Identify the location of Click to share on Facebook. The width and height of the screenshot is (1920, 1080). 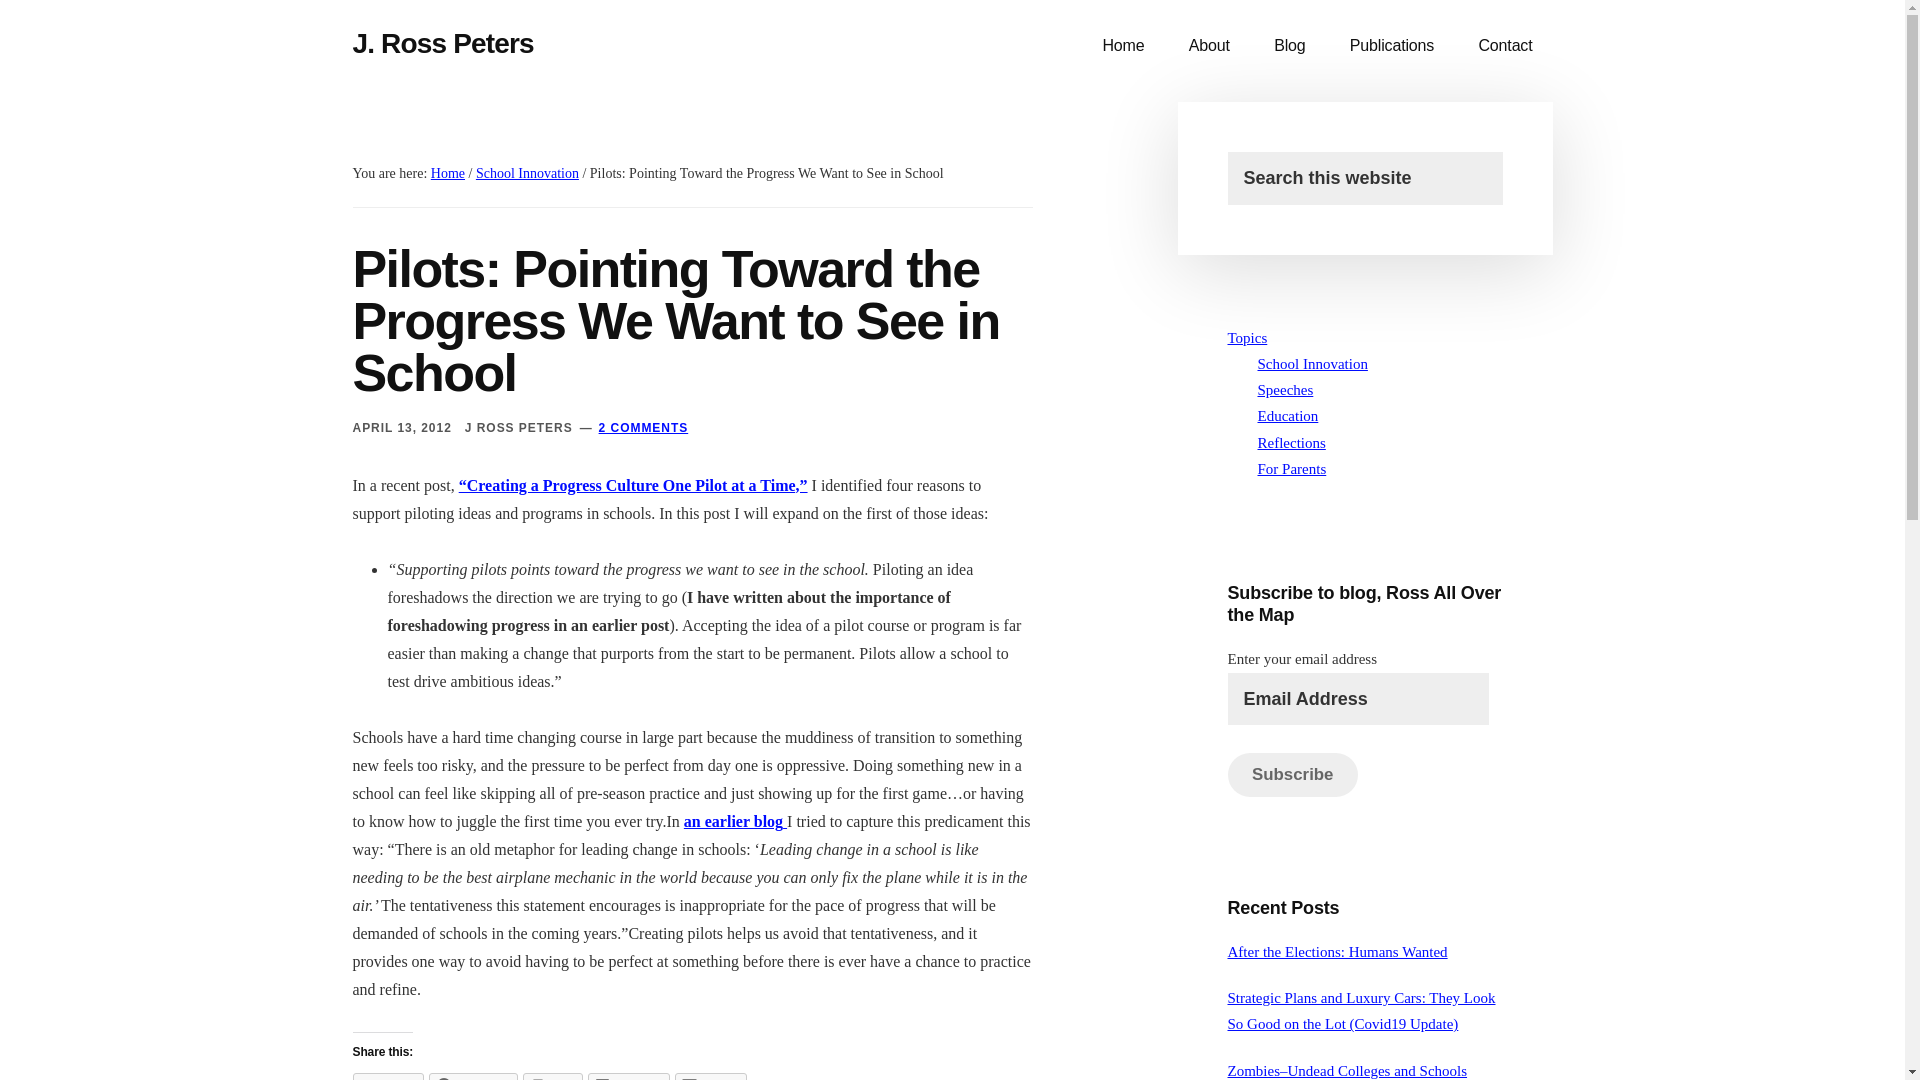
(473, 1076).